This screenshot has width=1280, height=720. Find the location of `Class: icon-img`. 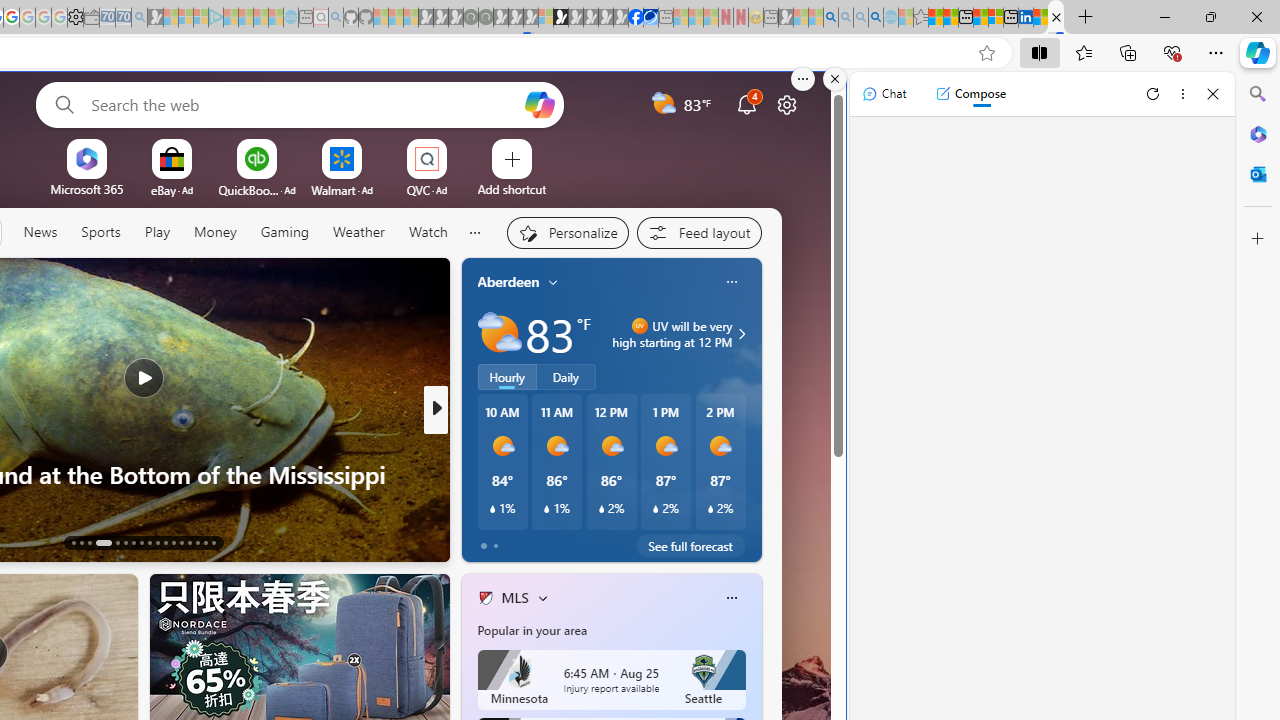

Class: icon-img is located at coordinates (731, 598).